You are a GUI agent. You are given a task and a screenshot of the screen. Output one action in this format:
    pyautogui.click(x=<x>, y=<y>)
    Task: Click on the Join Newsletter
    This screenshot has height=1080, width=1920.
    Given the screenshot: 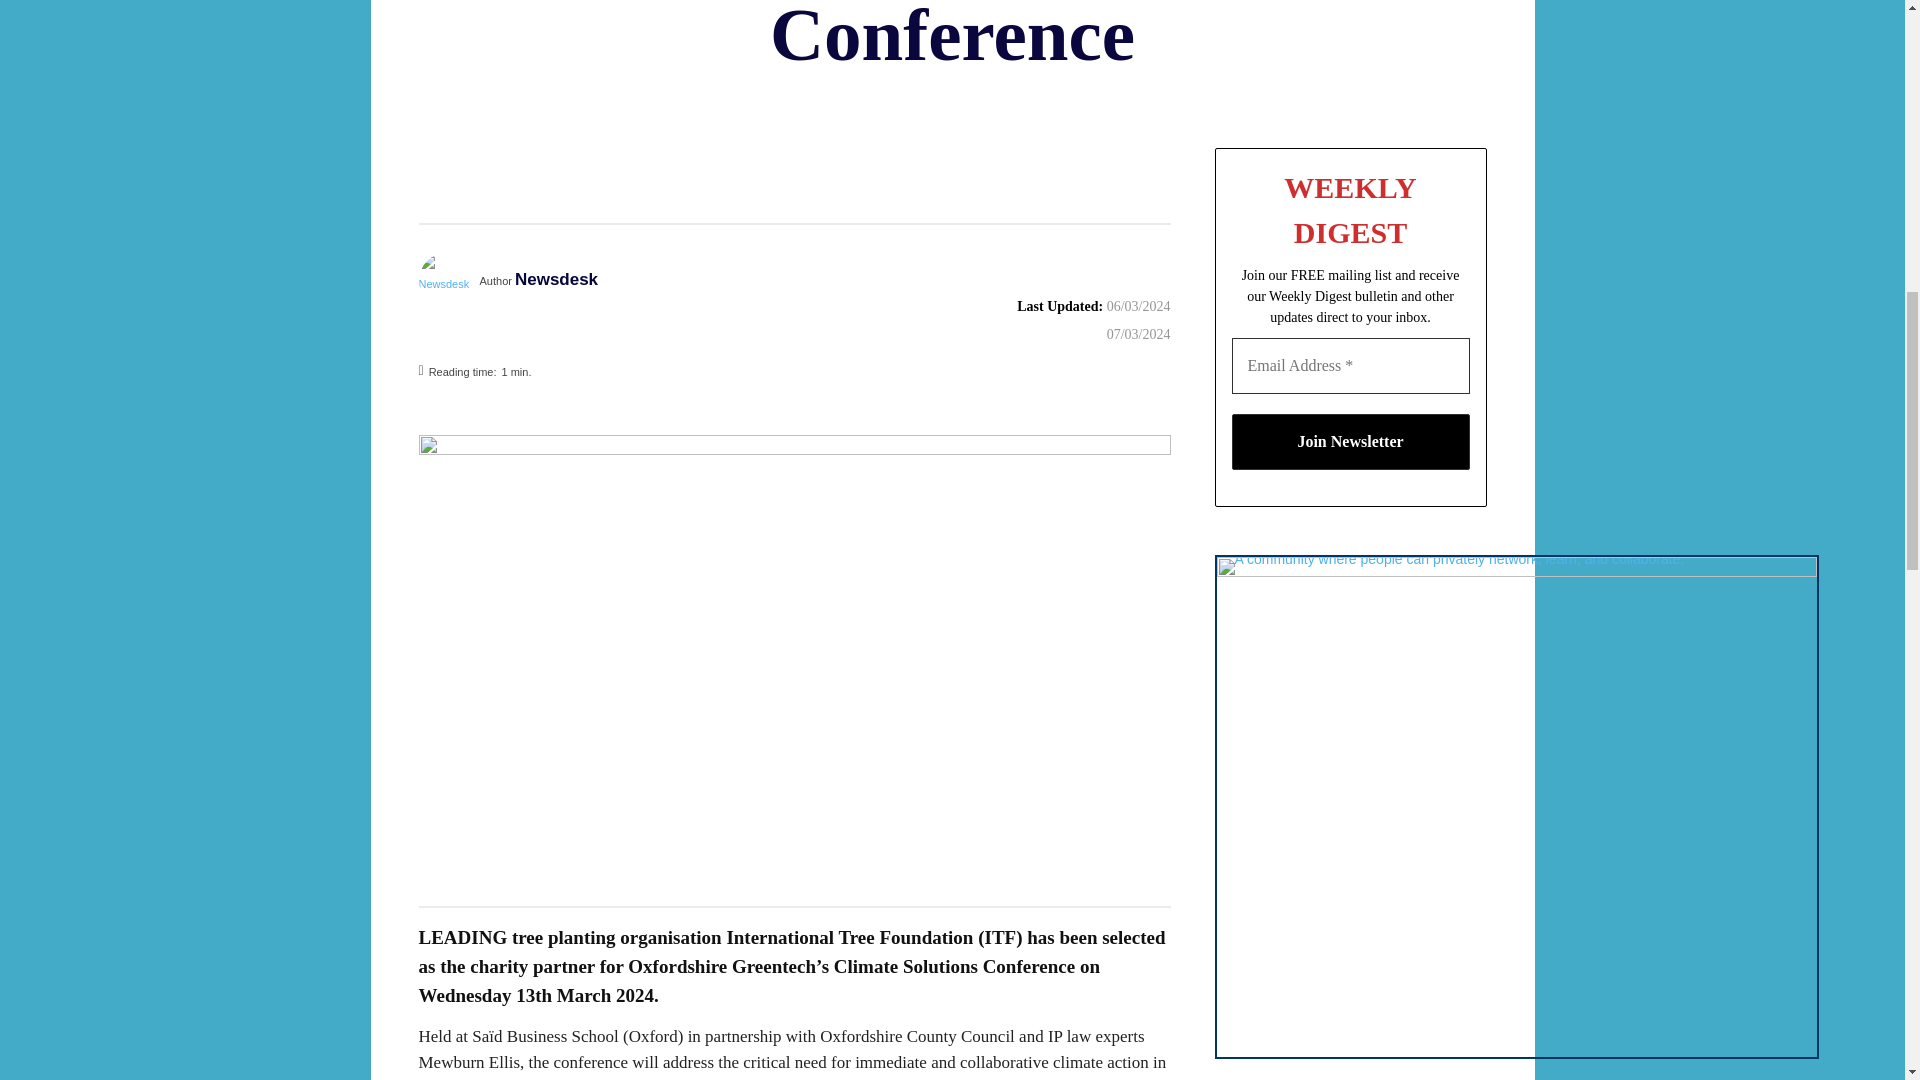 What is the action you would take?
    pyautogui.click(x=1351, y=441)
    